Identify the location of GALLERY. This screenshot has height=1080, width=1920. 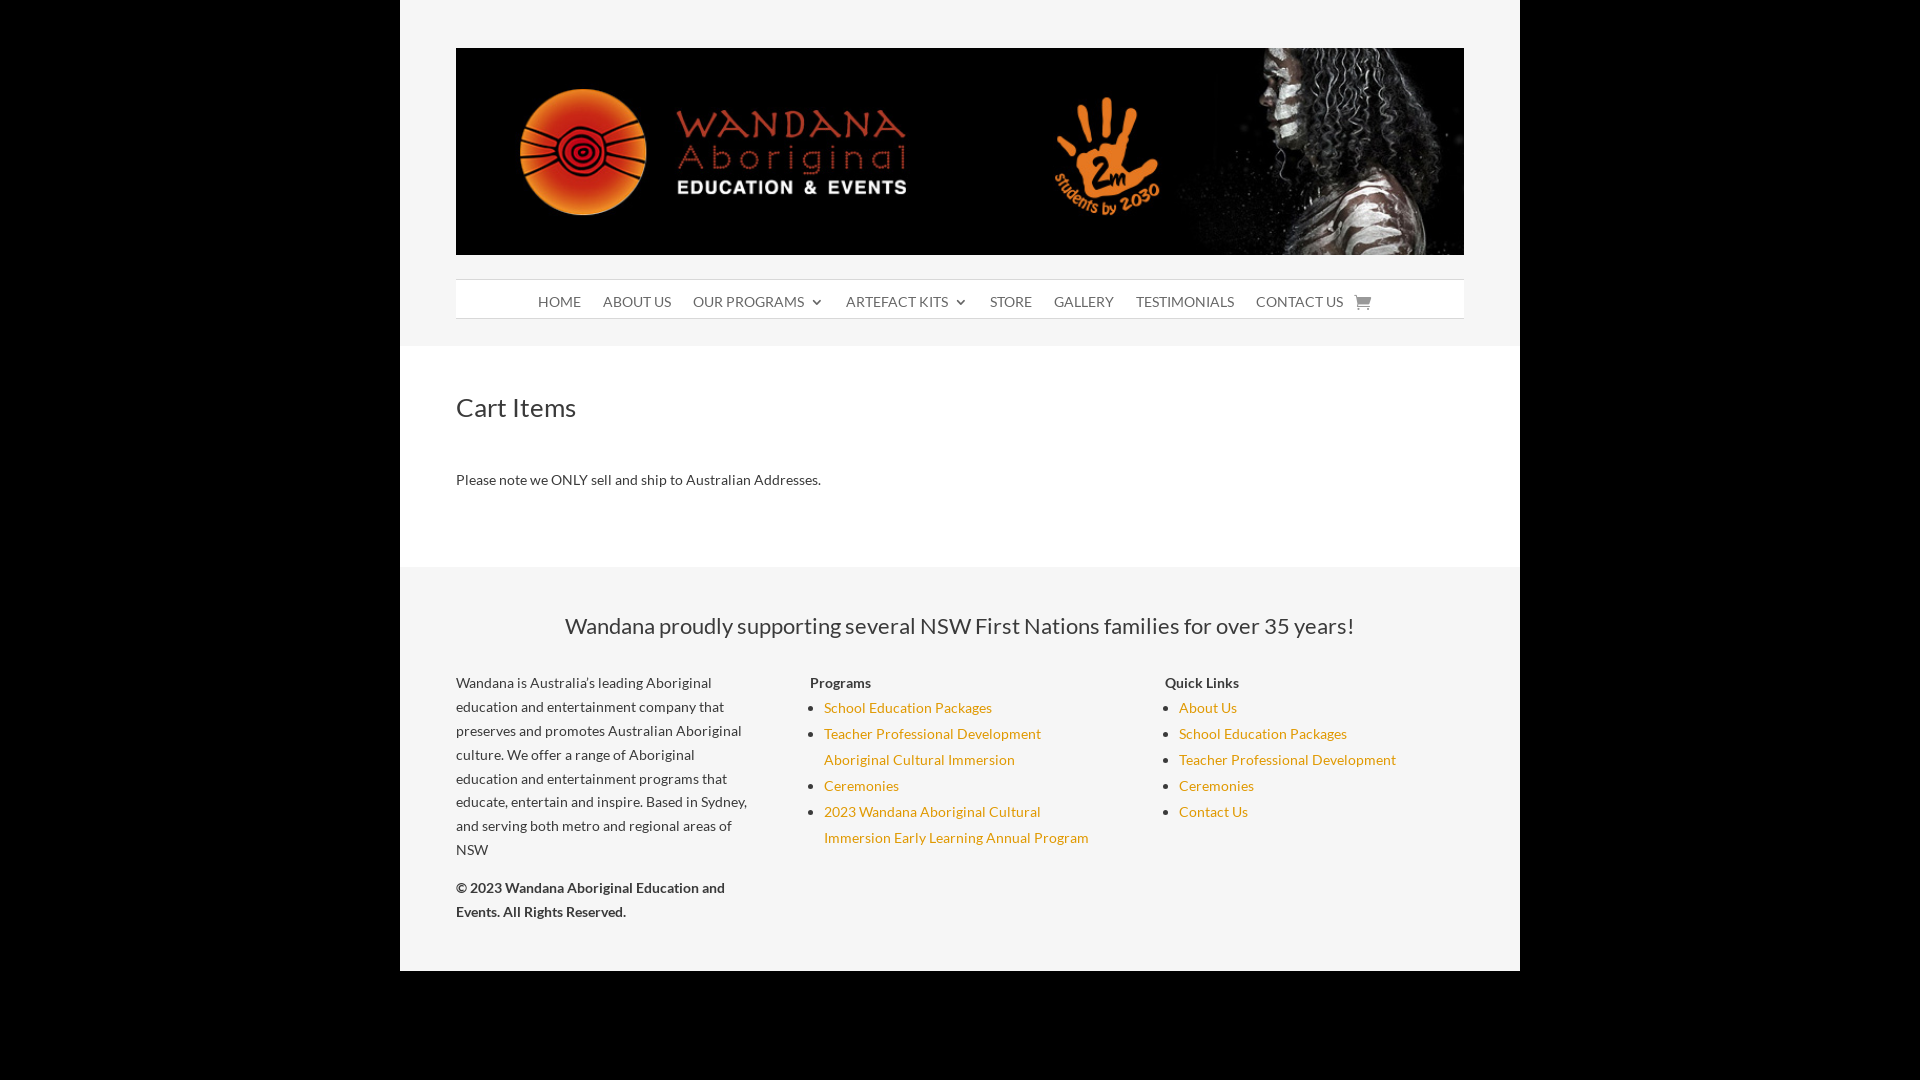
(1084, 306).